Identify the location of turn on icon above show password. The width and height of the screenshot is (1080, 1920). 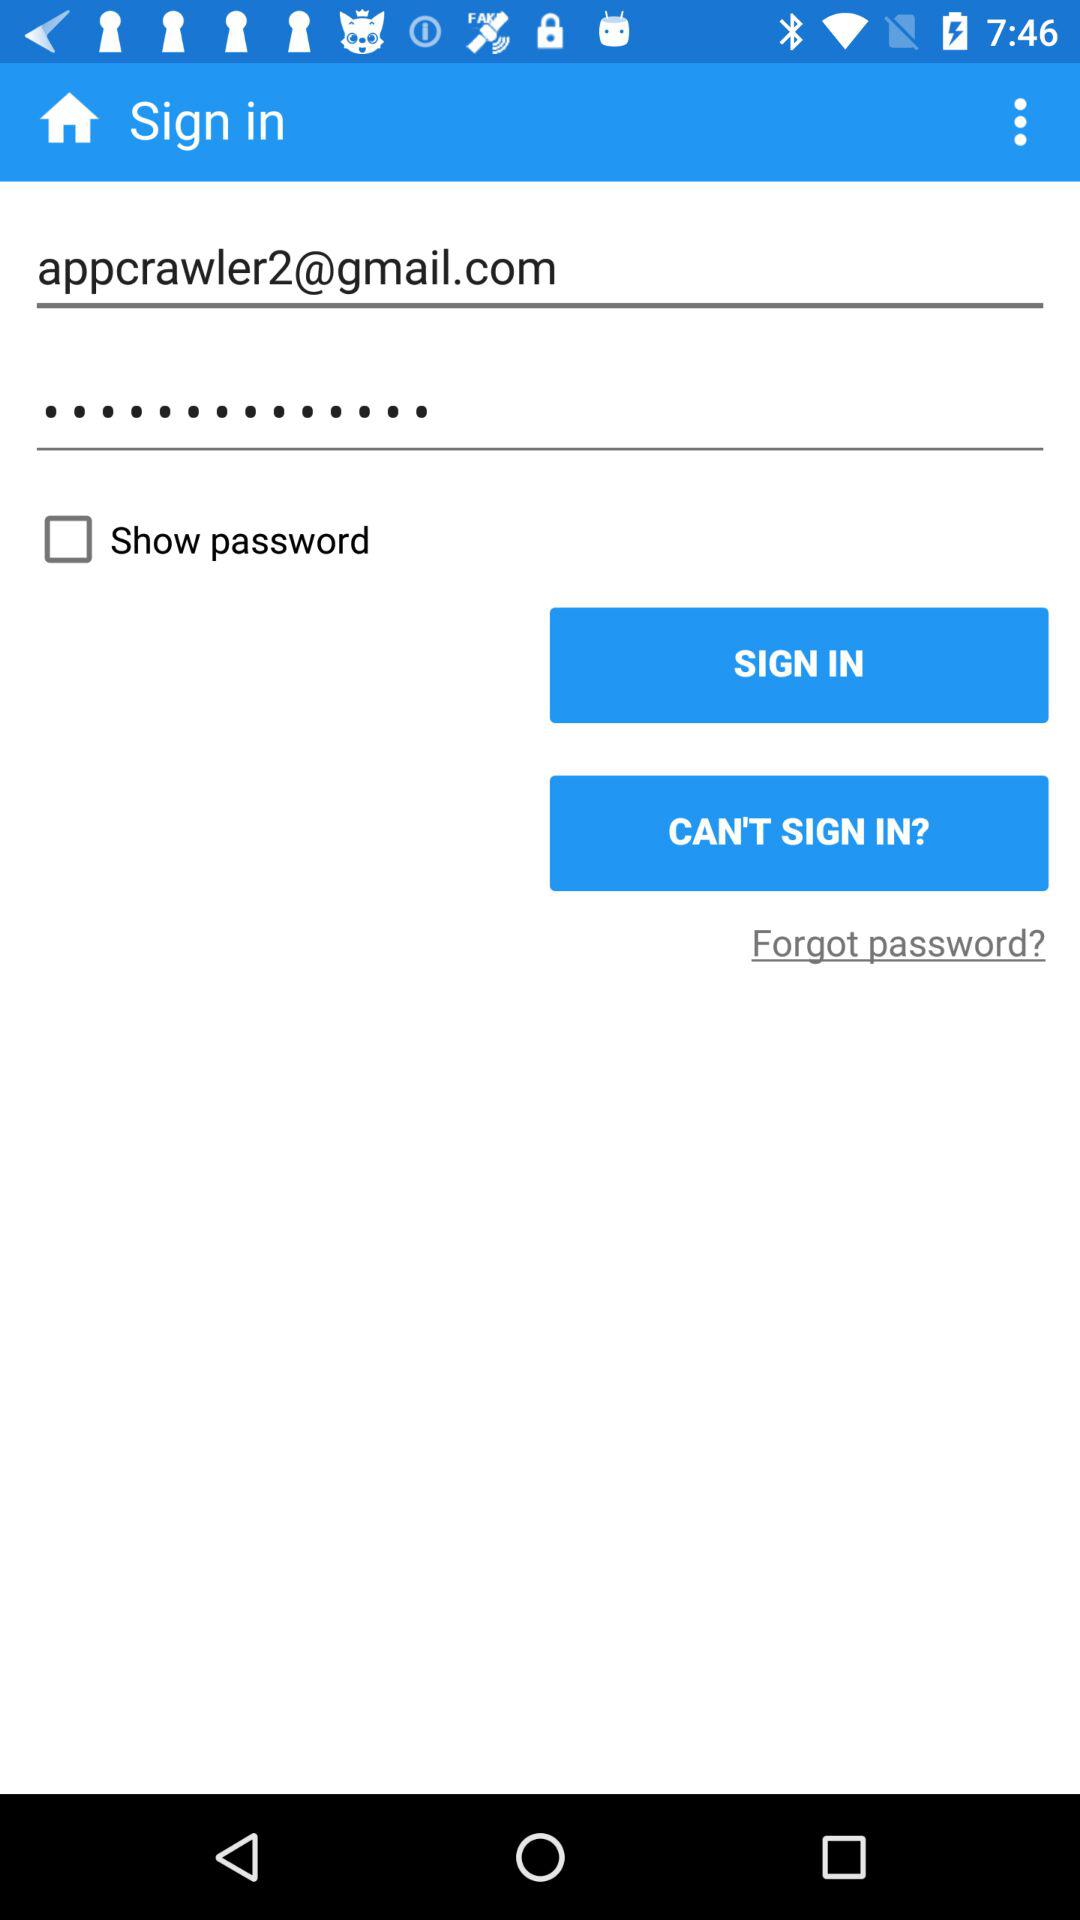
(540, 411).